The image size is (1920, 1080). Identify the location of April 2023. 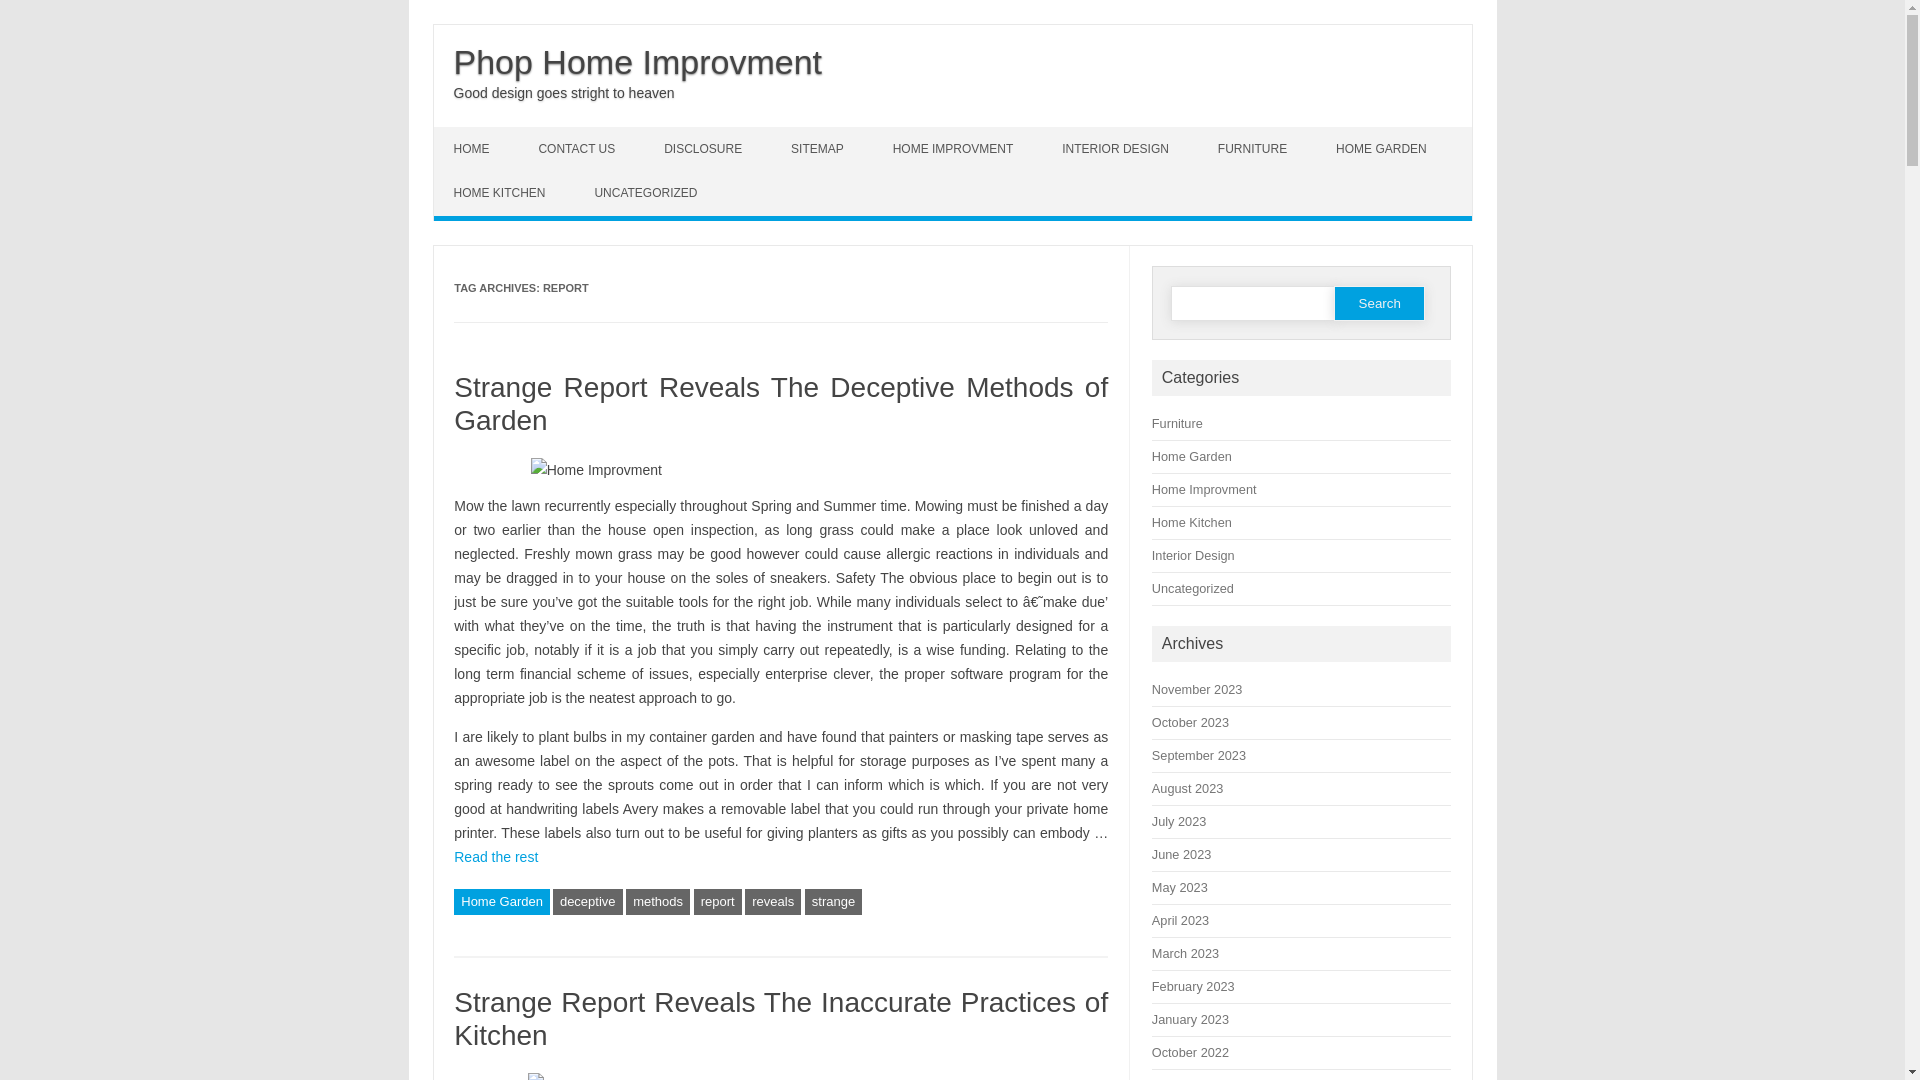
(1180, 920).